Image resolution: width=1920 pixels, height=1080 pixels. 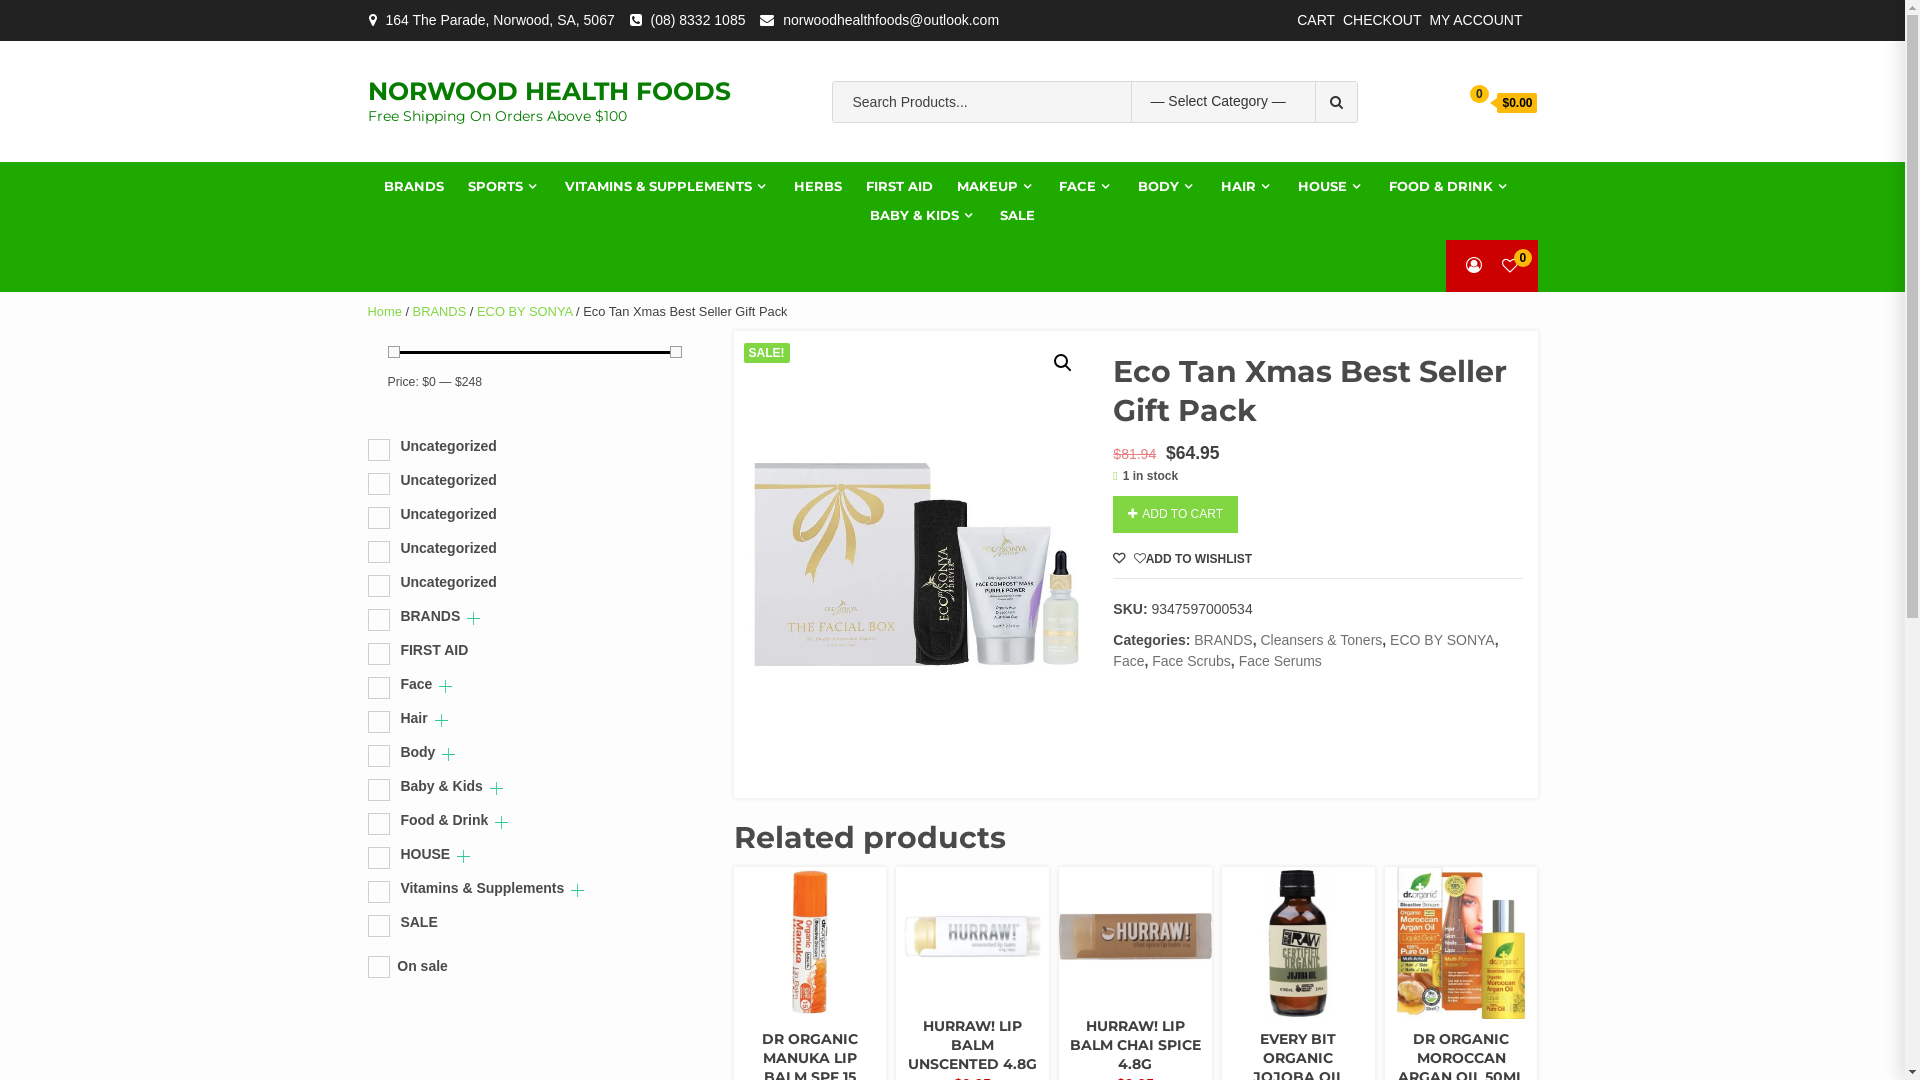 What do you see at coordinates (1450, 186) in the screenshot?
I see `FOOD & DRINK` at bounding box center [1450, 186].